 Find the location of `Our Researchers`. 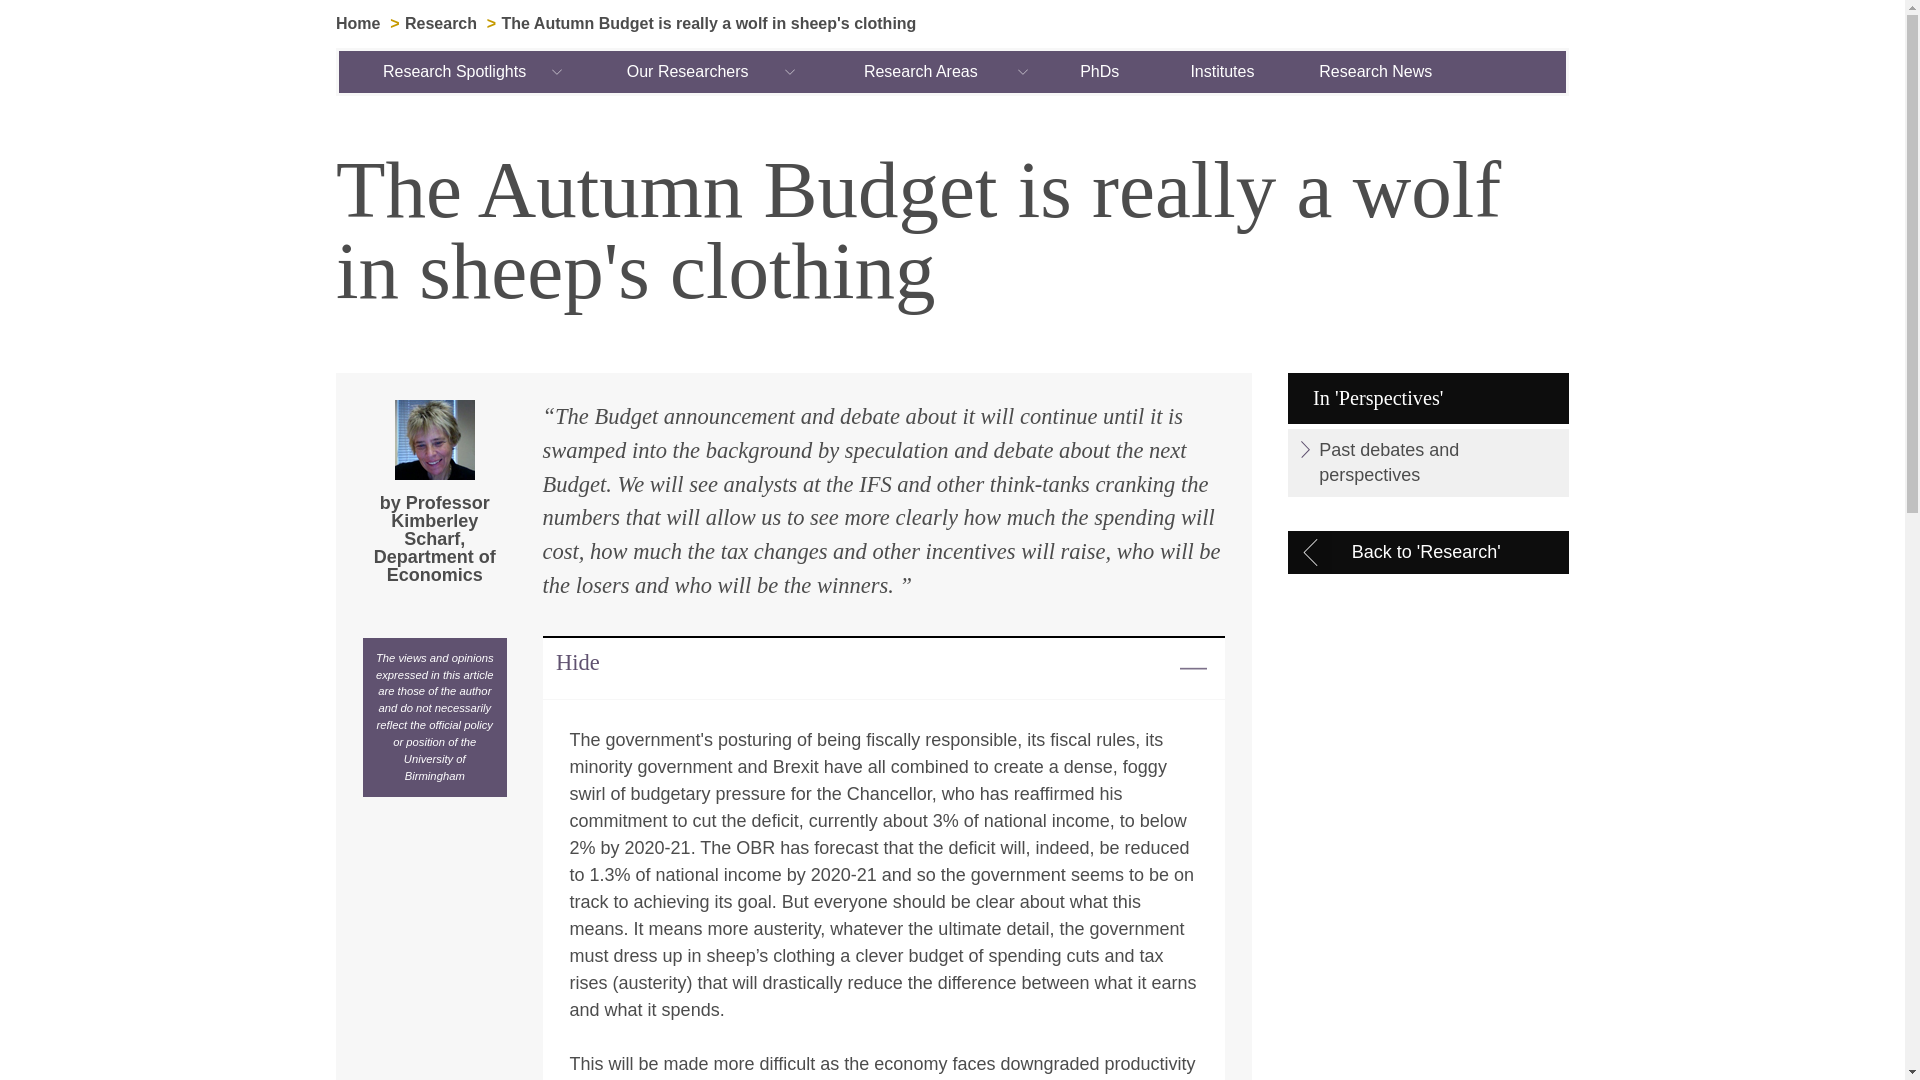

Our Researchers is located at coordinates (688, 71).